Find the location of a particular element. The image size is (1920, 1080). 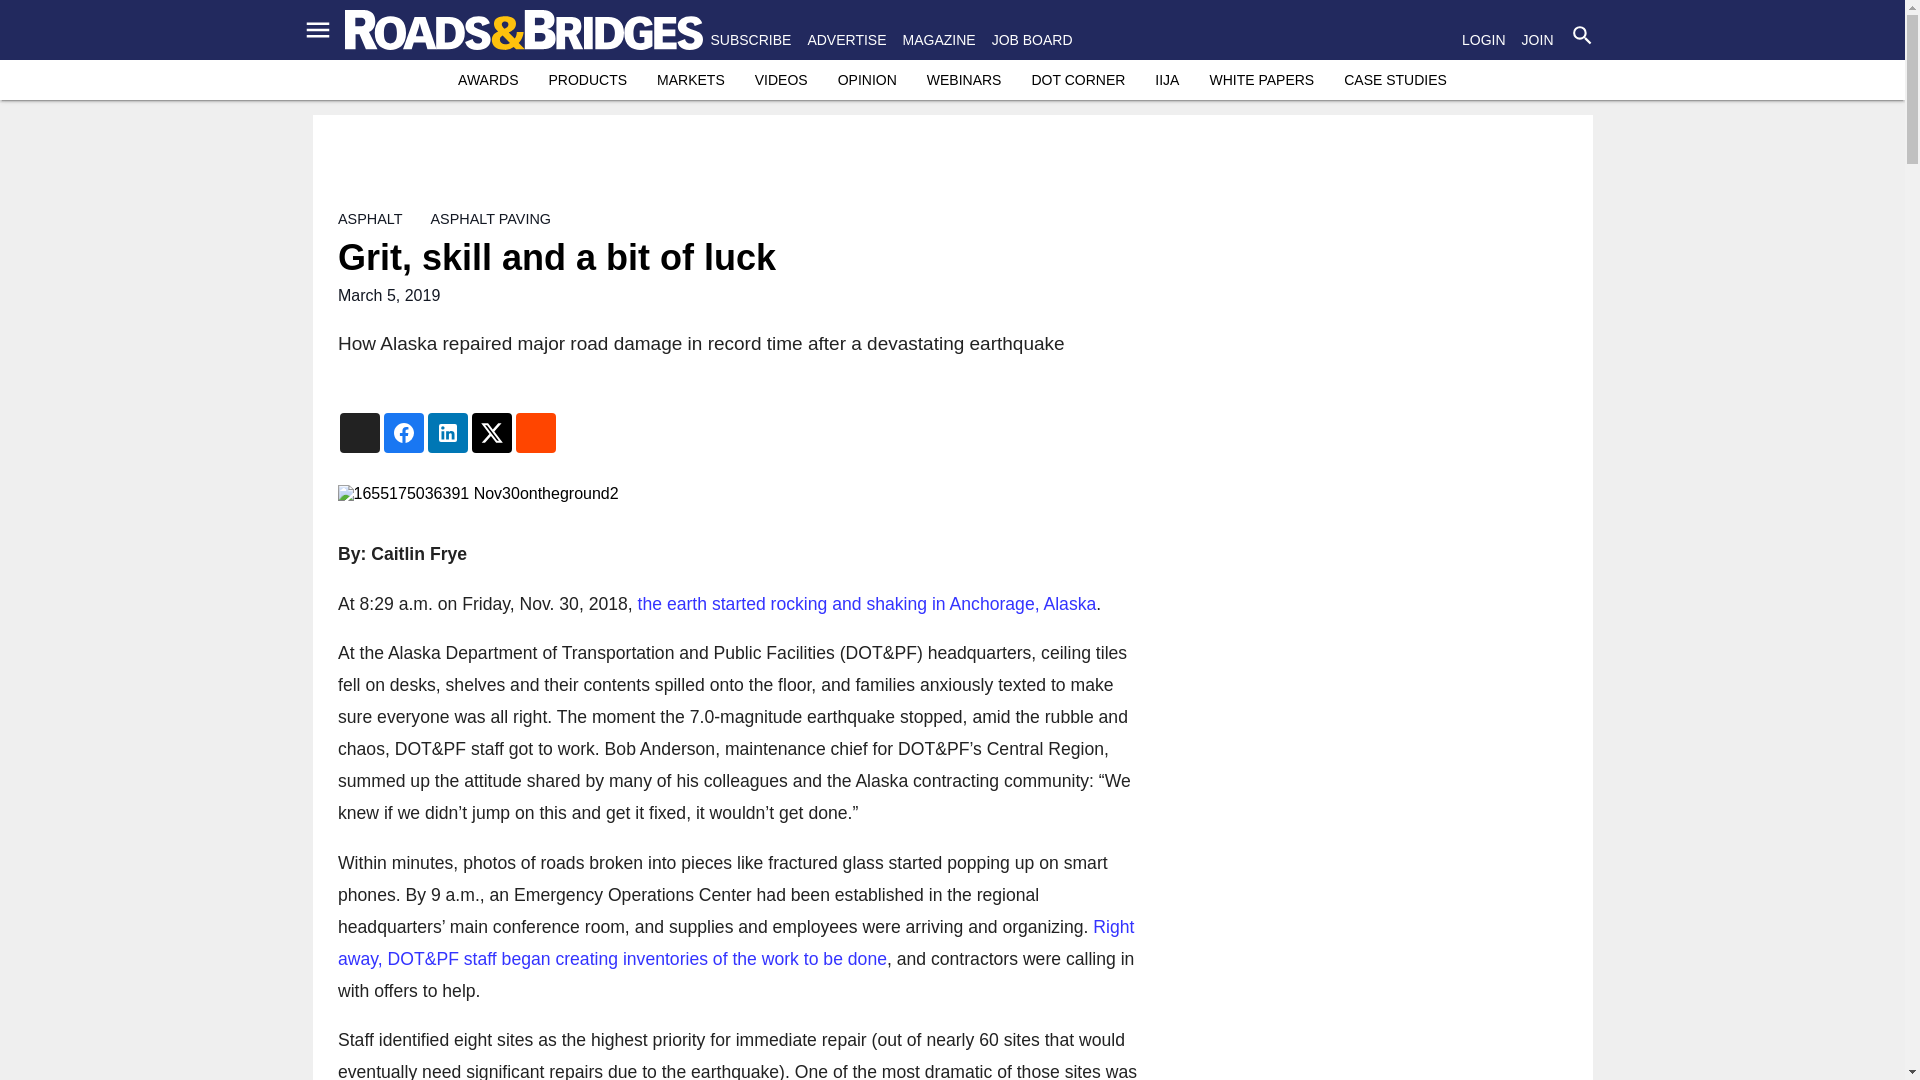

ADVERTISE is located at coordinates (846, 40).